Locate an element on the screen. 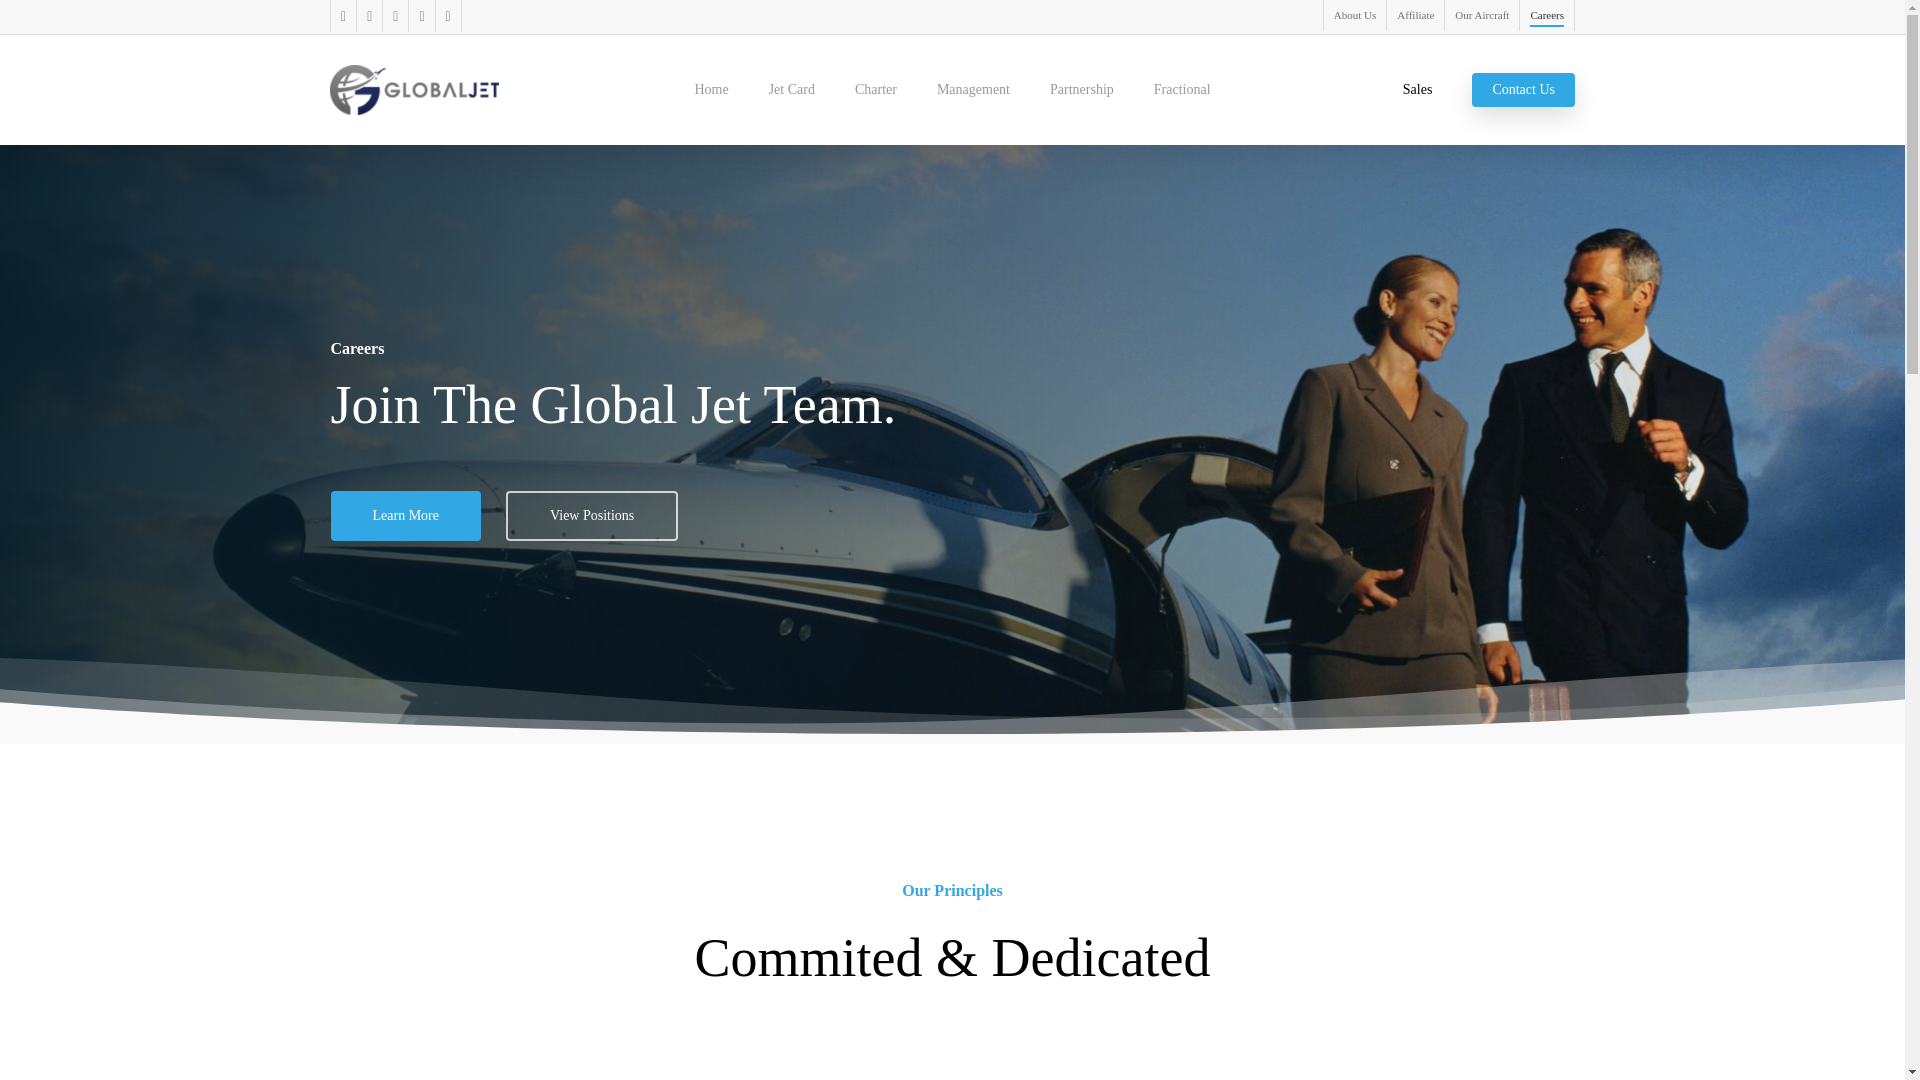  View Positions is located at coordinates (592, 516).